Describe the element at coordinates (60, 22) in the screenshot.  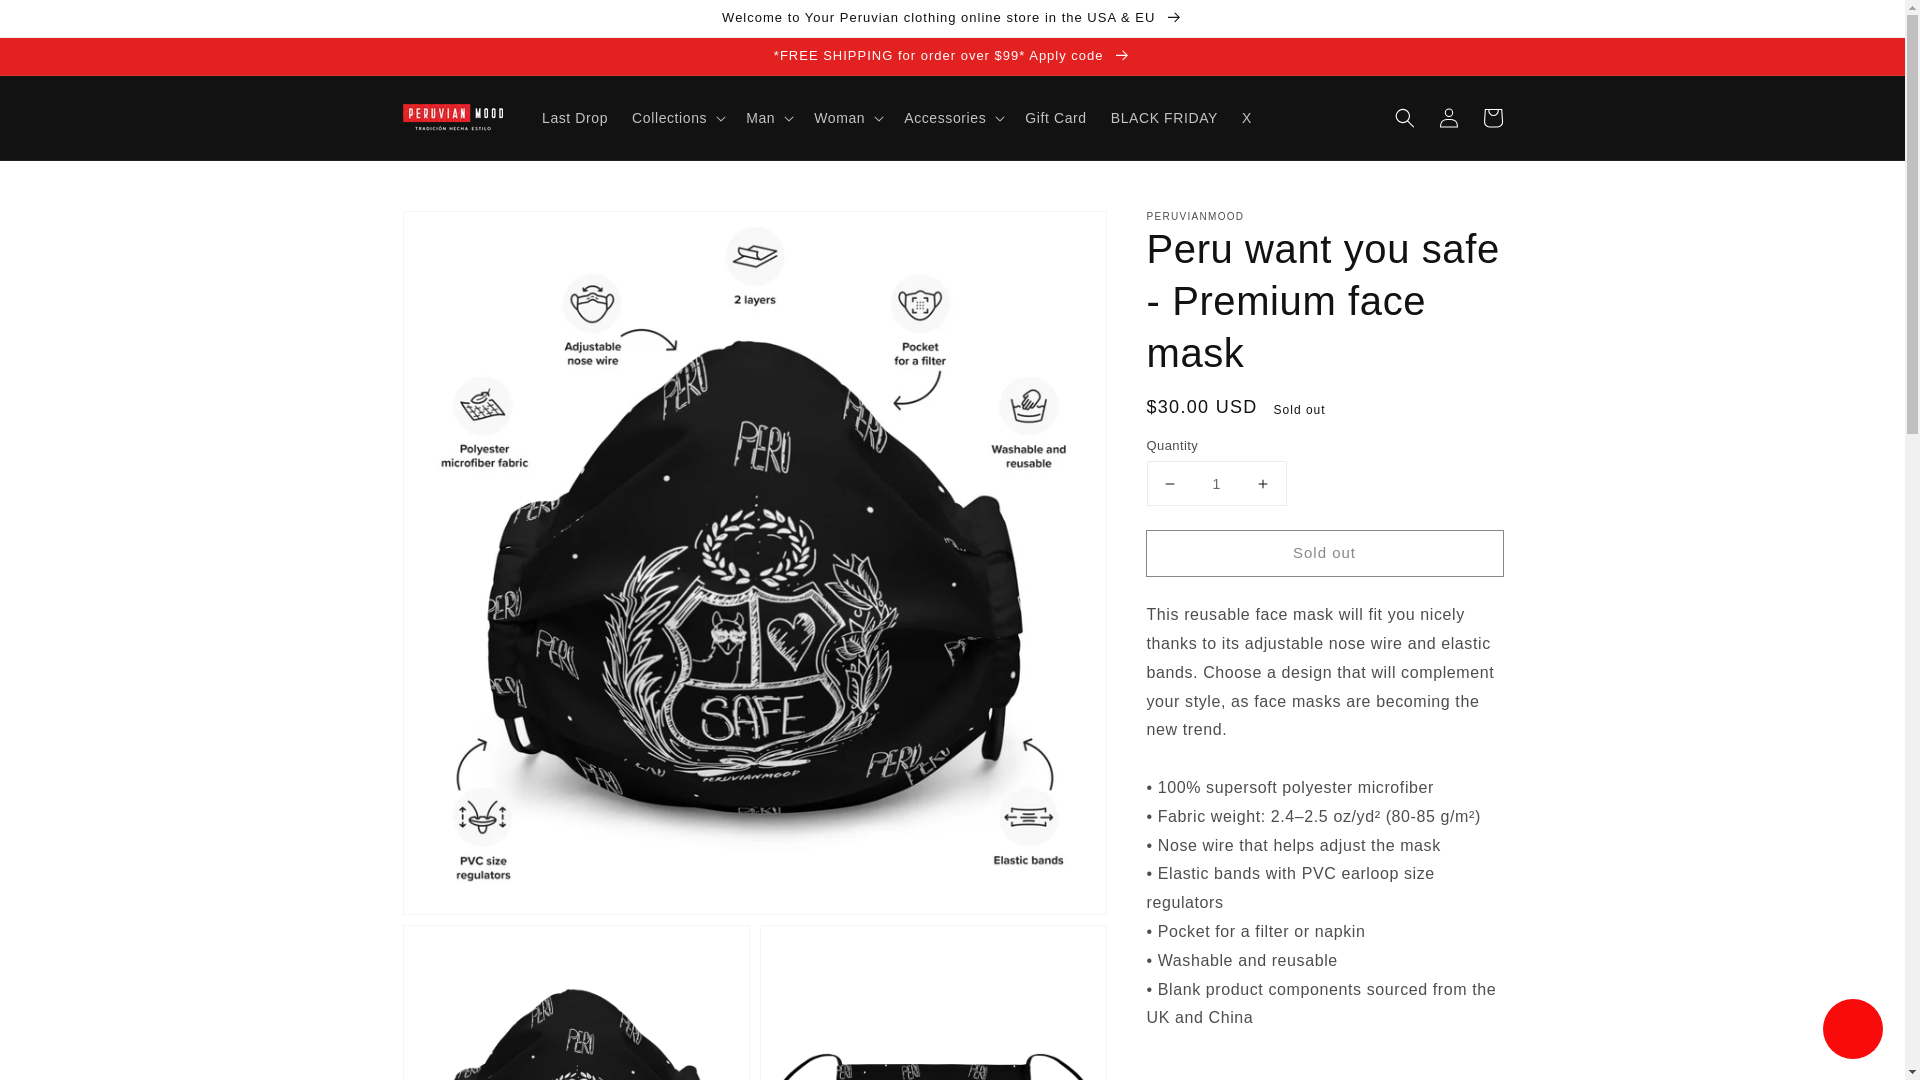
I see `Skip to content` at that location.